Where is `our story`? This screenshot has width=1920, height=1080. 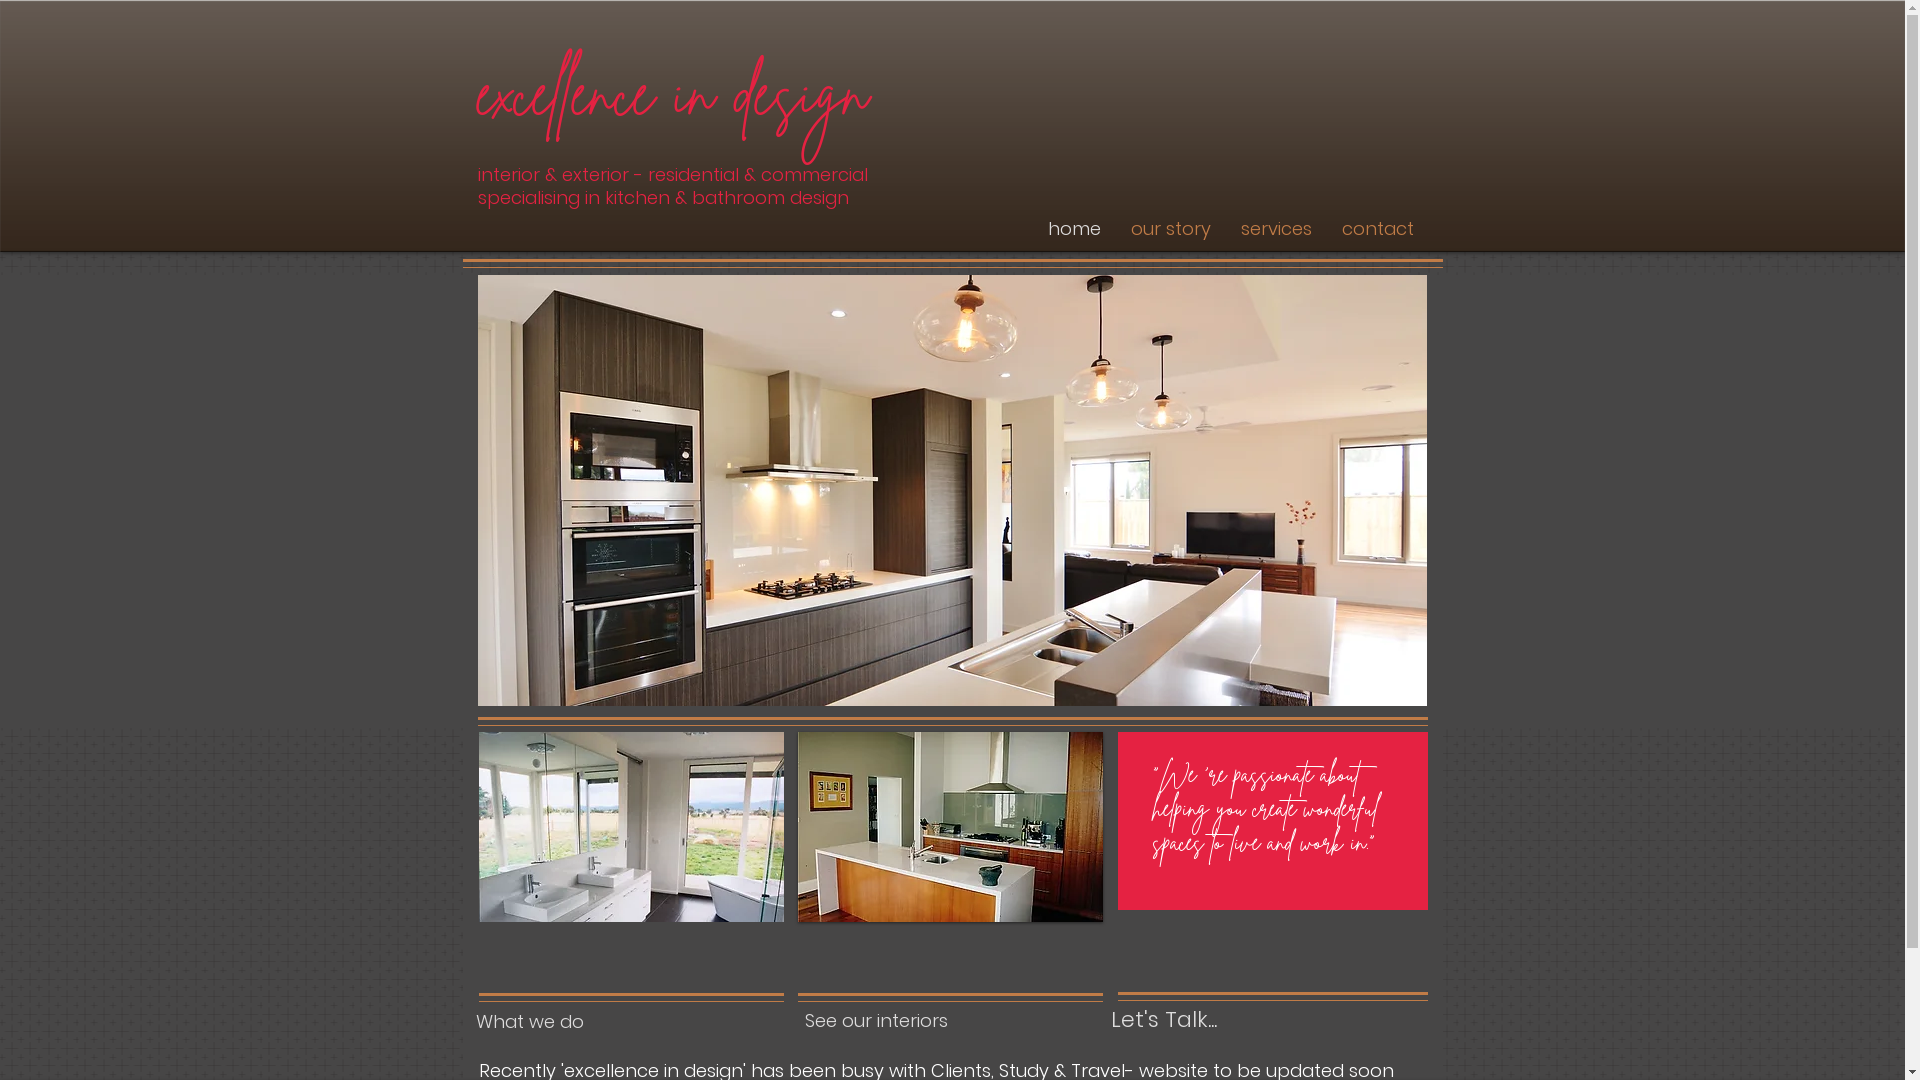 our story is located at coordinates (1171, 225).